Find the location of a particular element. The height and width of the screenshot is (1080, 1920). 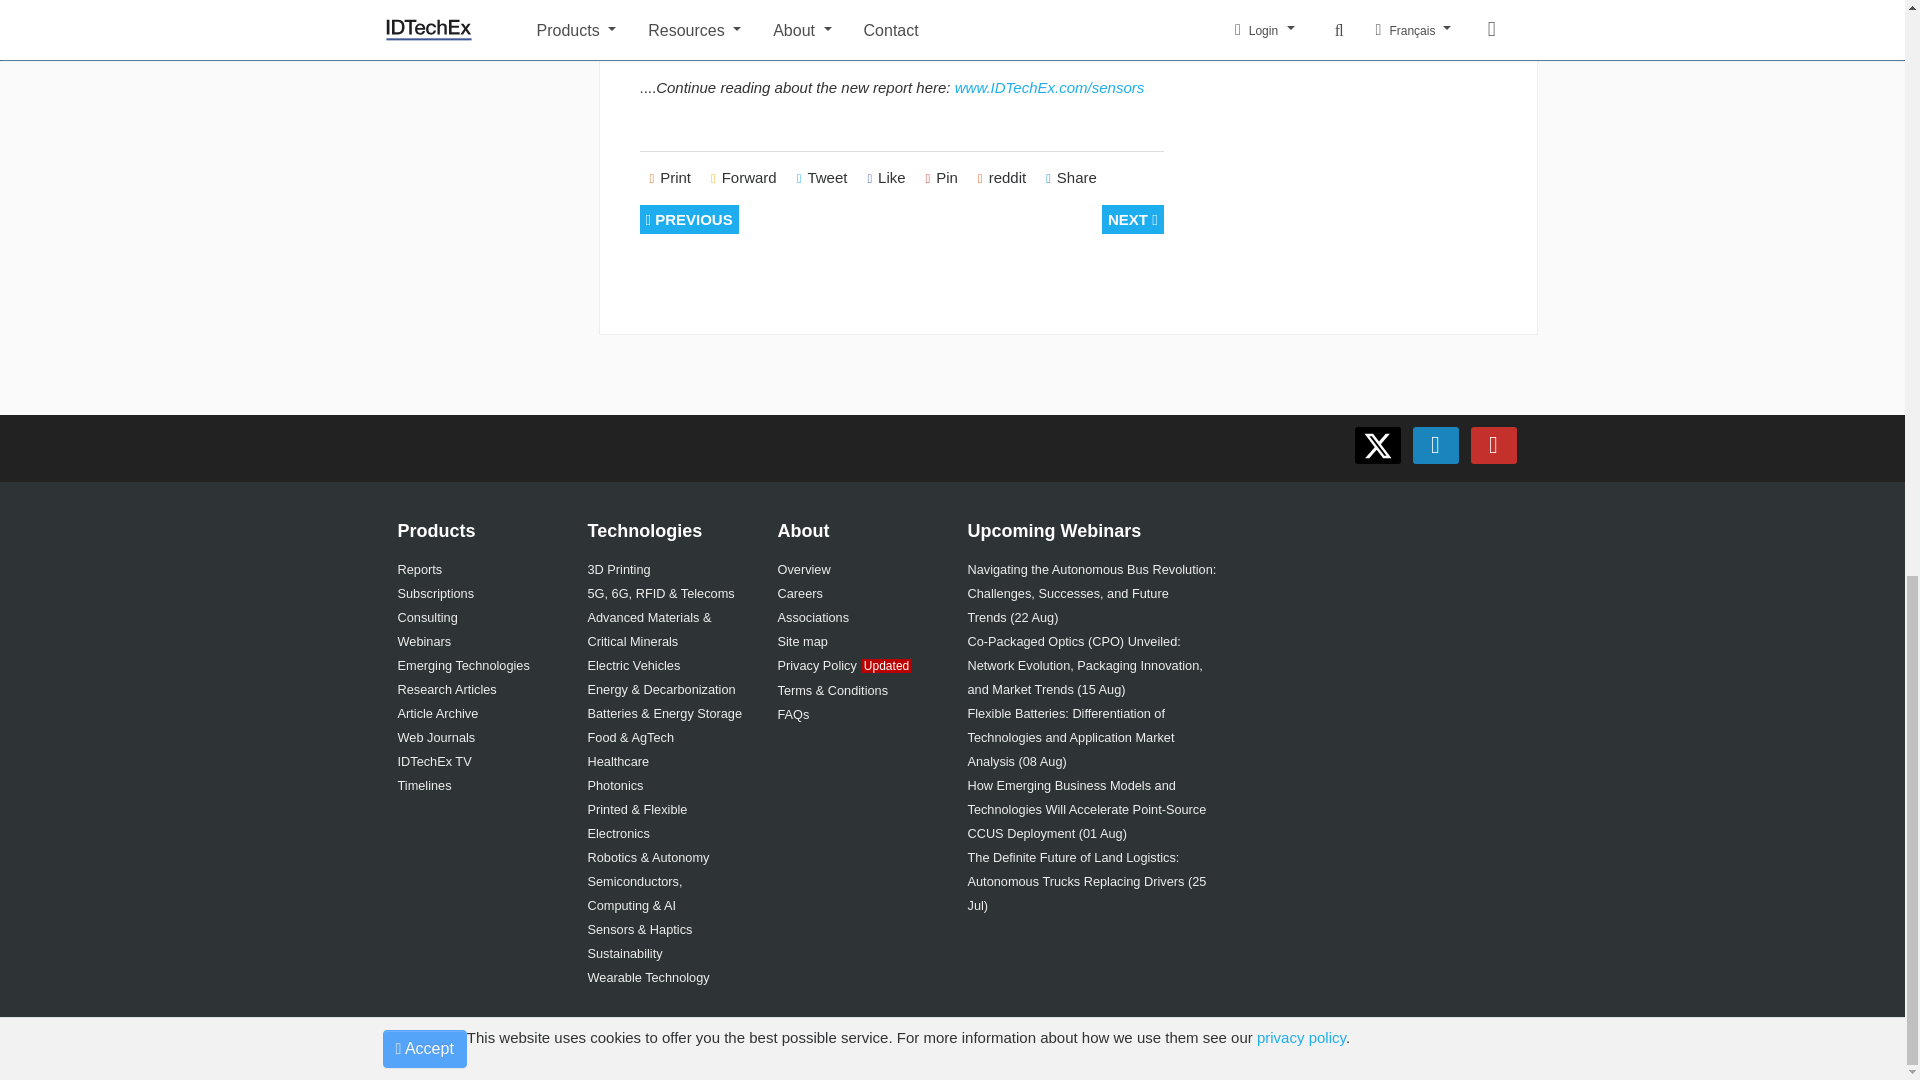

Forward to a Friend is located at coordinates (744, 178).